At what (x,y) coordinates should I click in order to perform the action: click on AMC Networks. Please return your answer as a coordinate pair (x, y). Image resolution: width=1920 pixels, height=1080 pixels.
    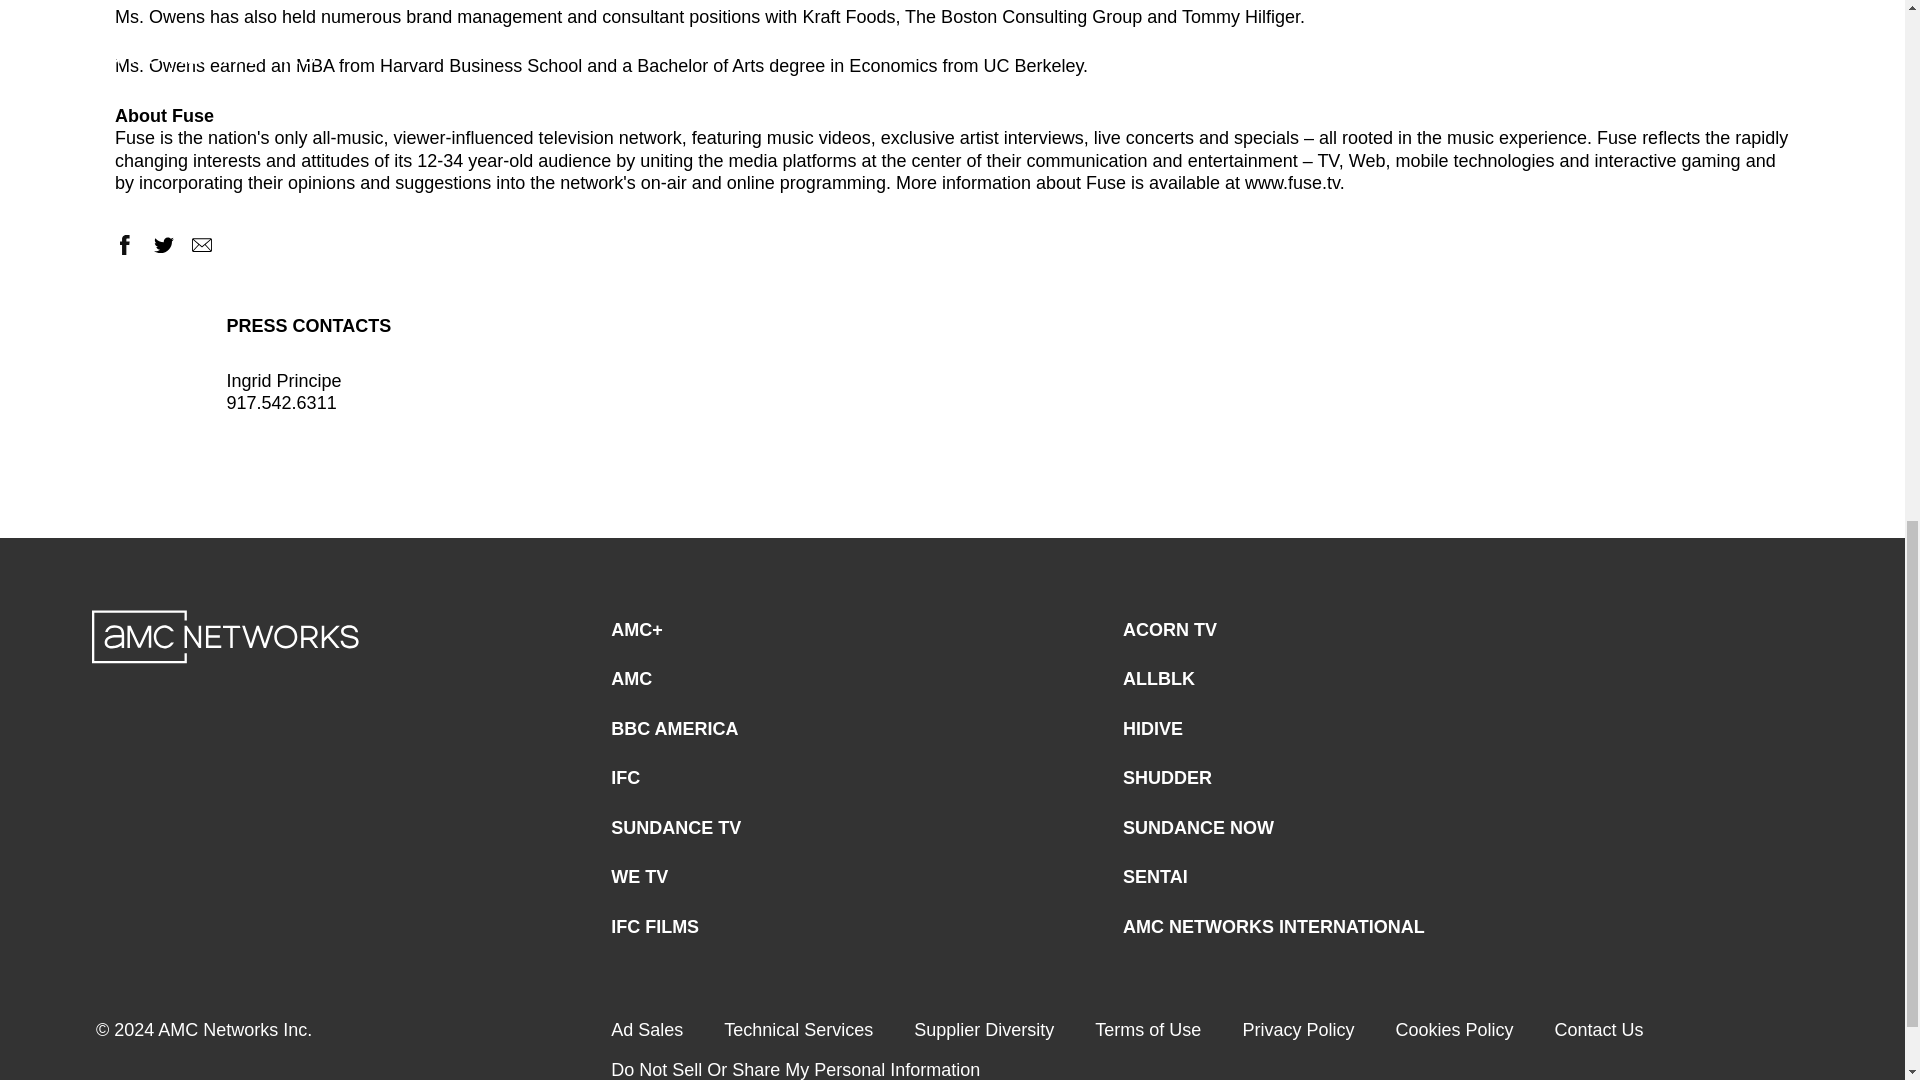
    Looking at the image, I should click on (226, 637).